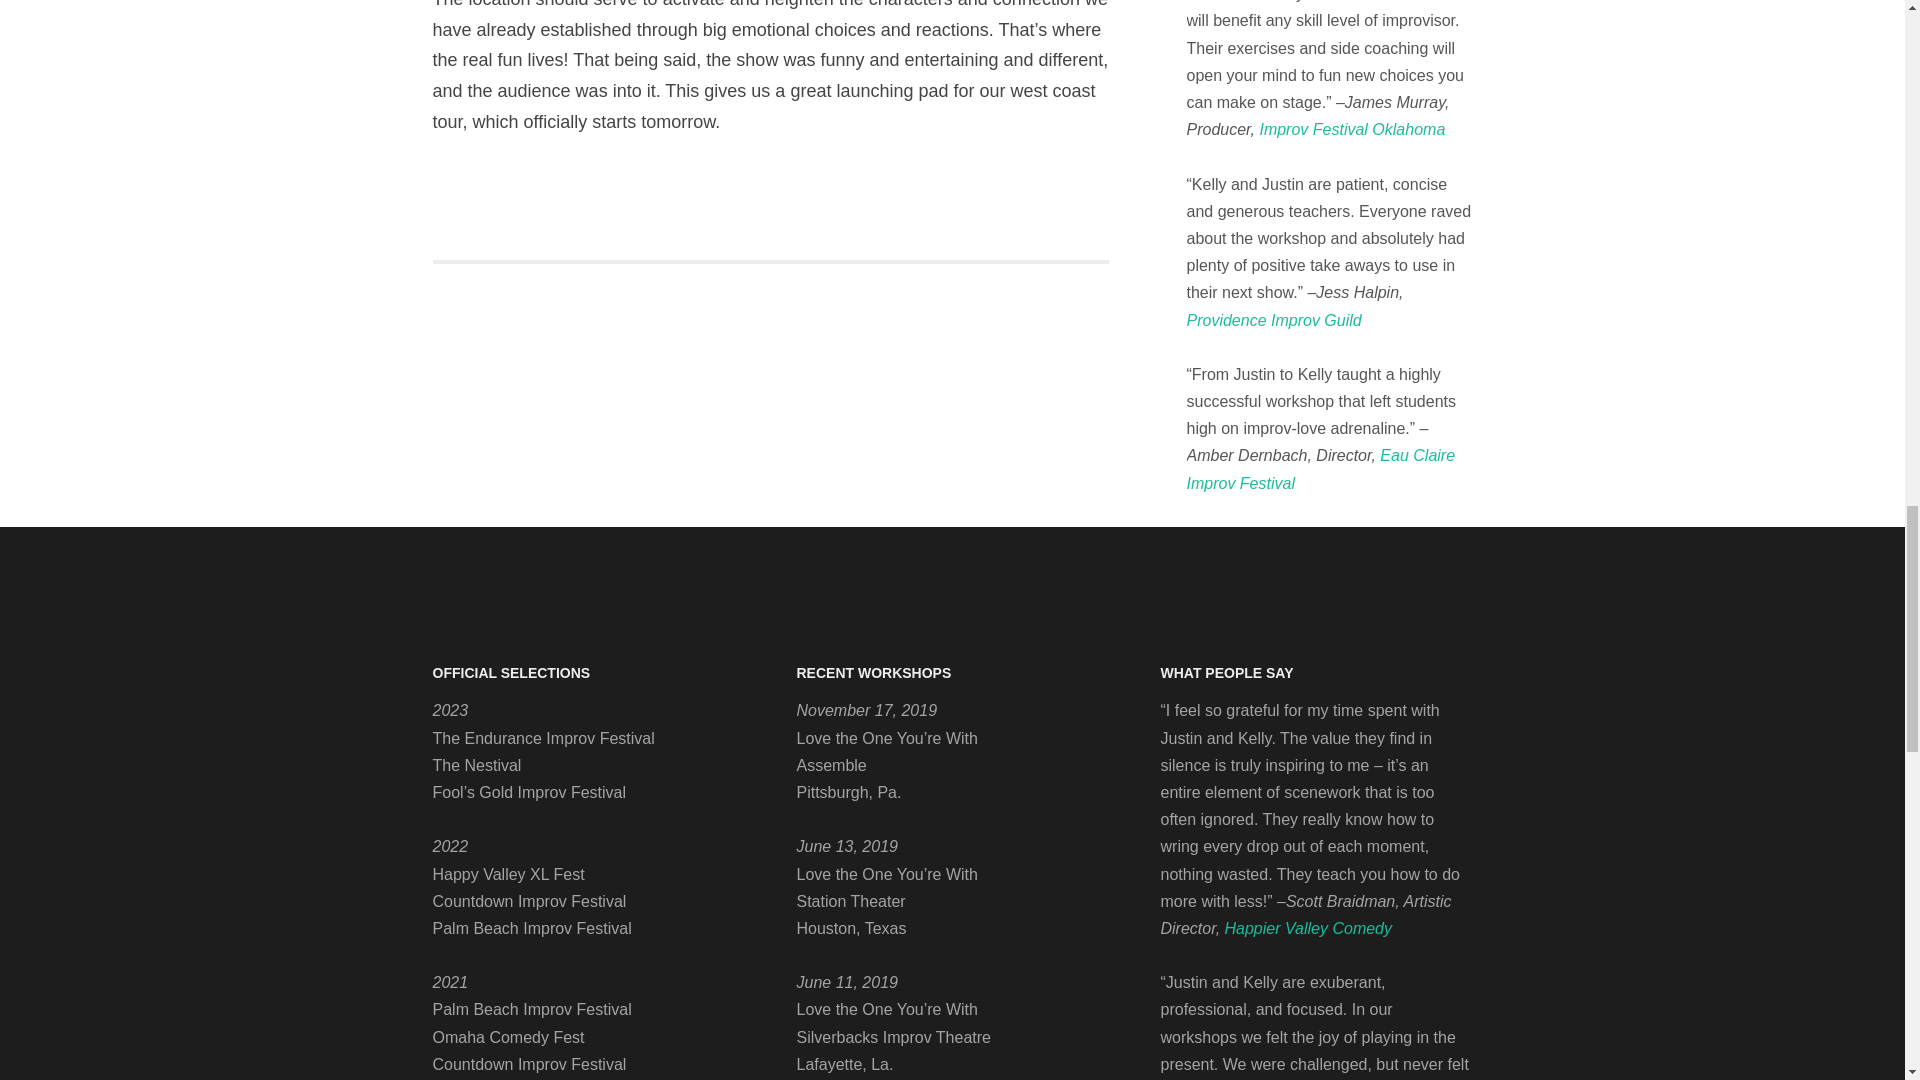 The height and width of the screenshot is (1080, 1920). Describe the element at coordinates (1274, 320) in the screenshot. I see `Providence Improv Guild` at that location.